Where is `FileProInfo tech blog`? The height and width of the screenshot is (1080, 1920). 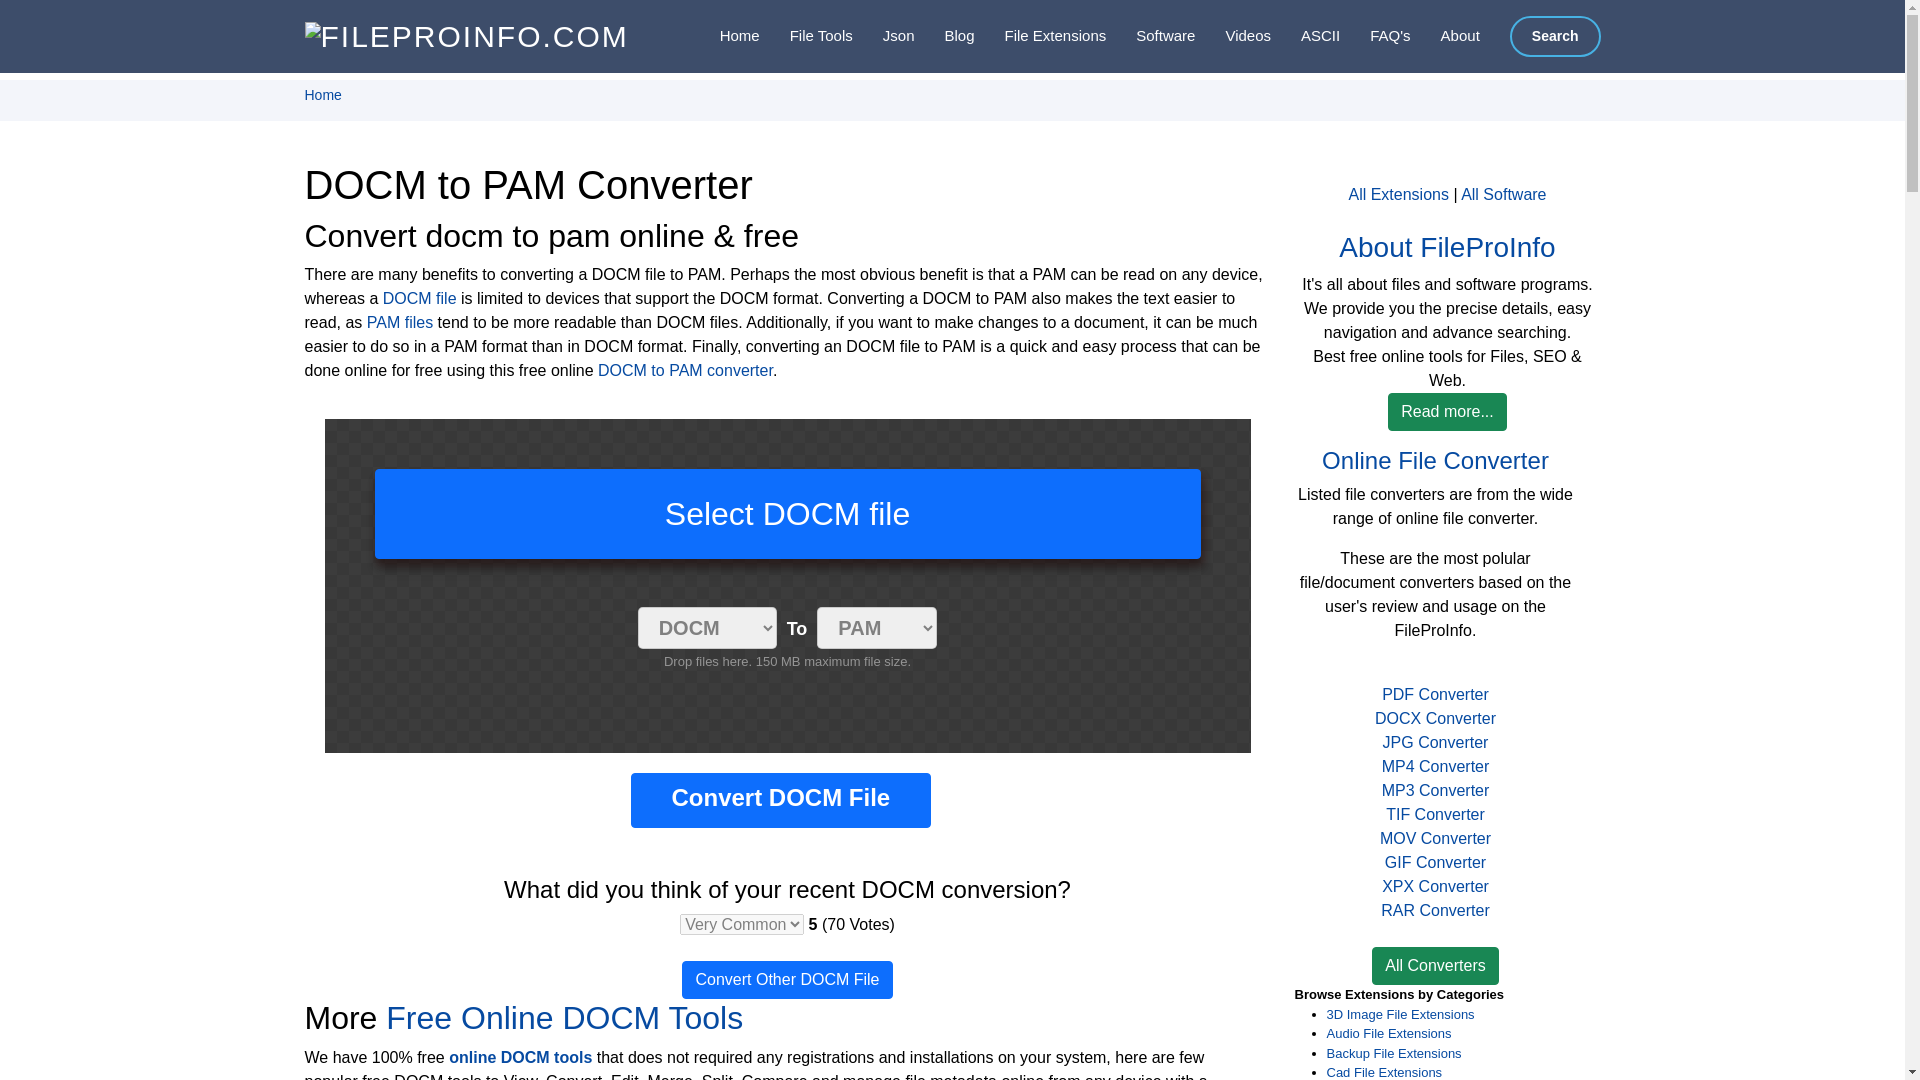
FileProInfo tech blog is located at coordinates (943, 36).